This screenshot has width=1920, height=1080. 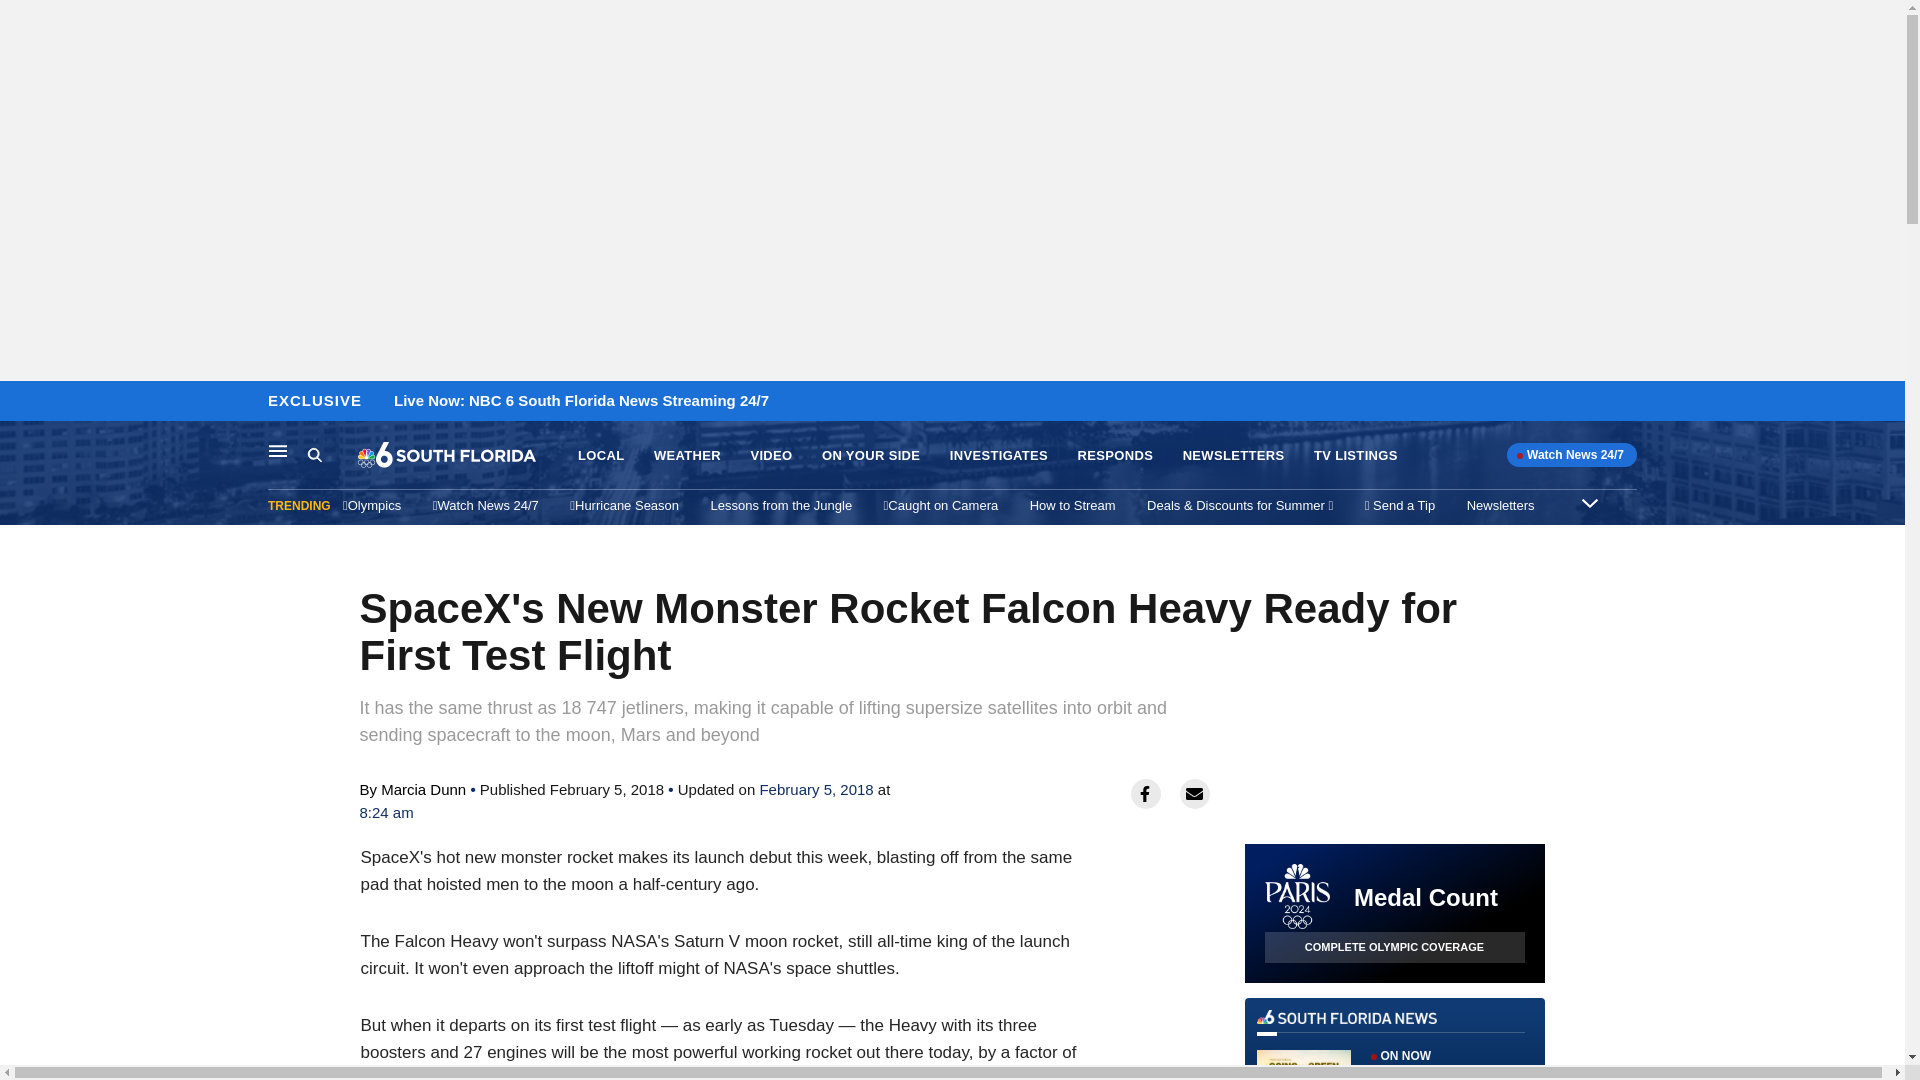 What do you see at coordinates (999, 456) in the screenshot?
I see `INVESTIGATES` at bounding box center [999, 456].